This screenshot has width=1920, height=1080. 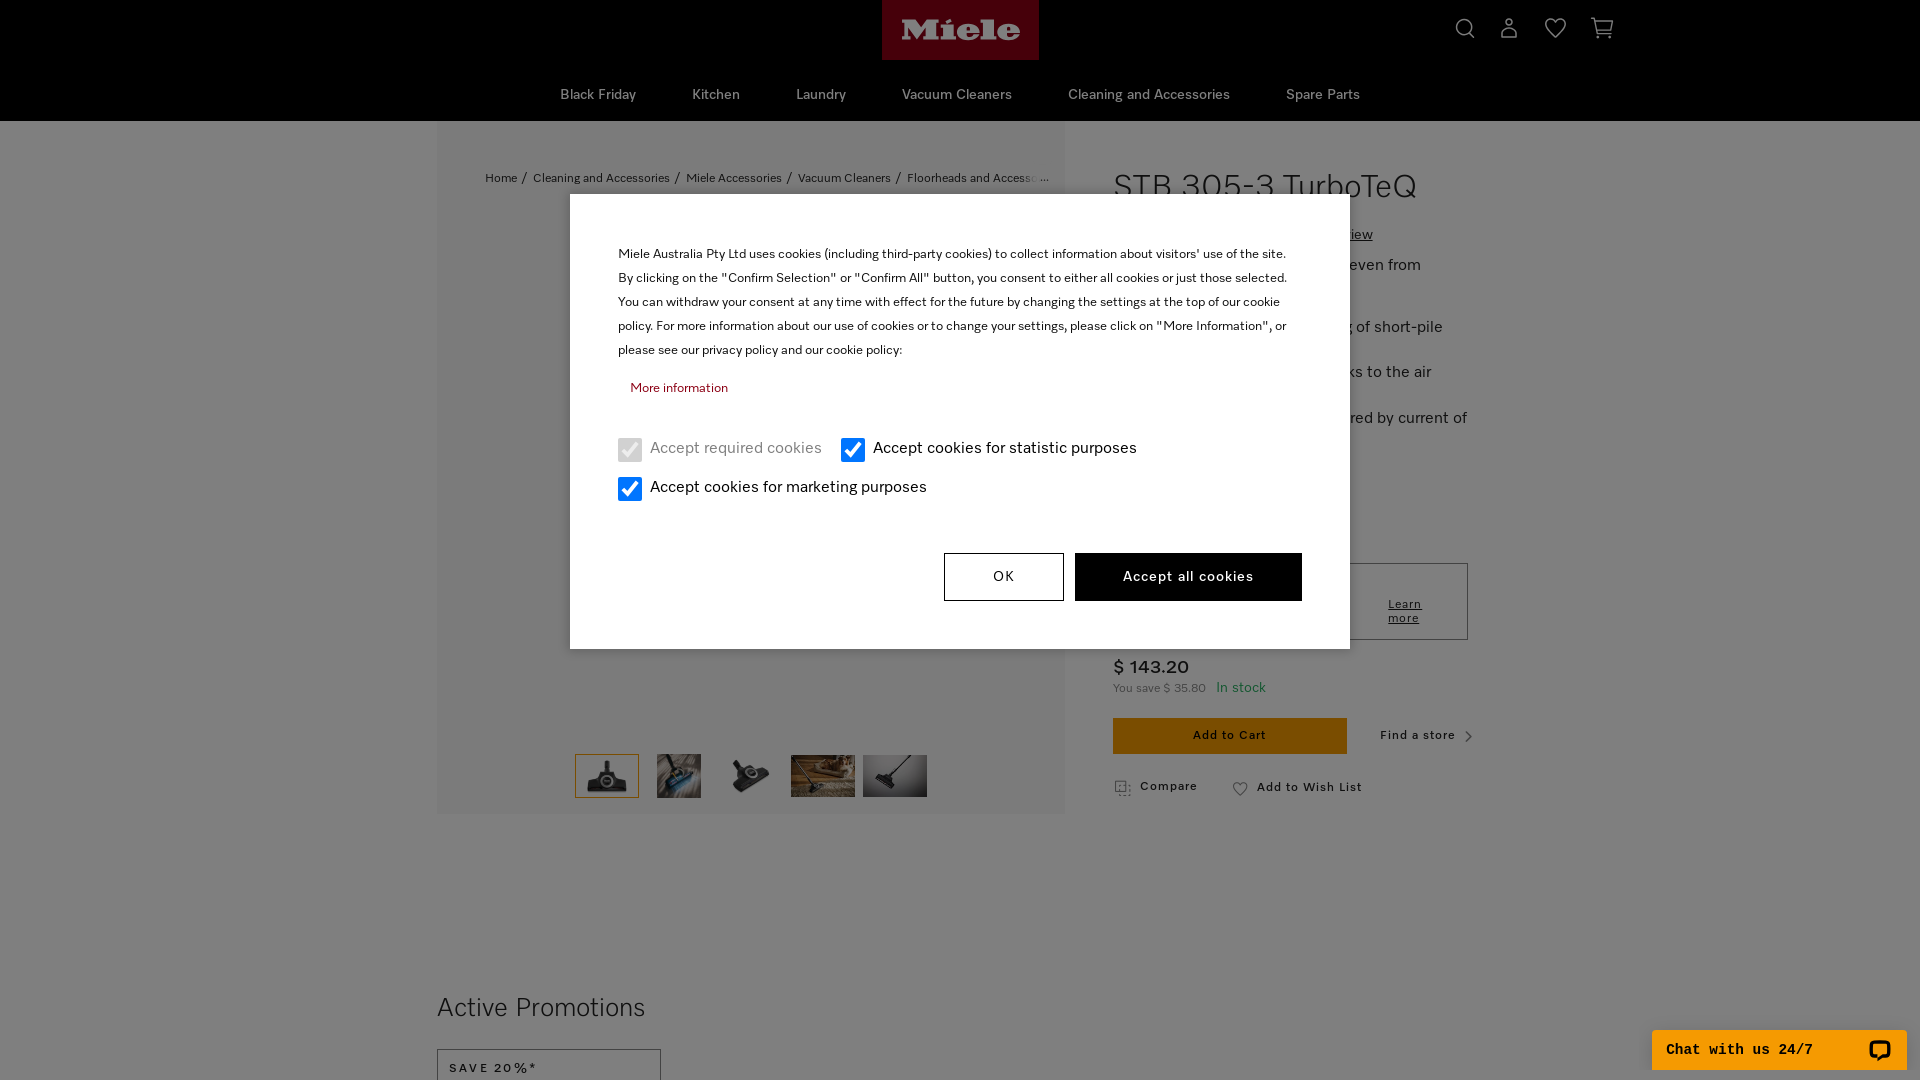 I want to click on Start search., so click(x=1465, y=26).